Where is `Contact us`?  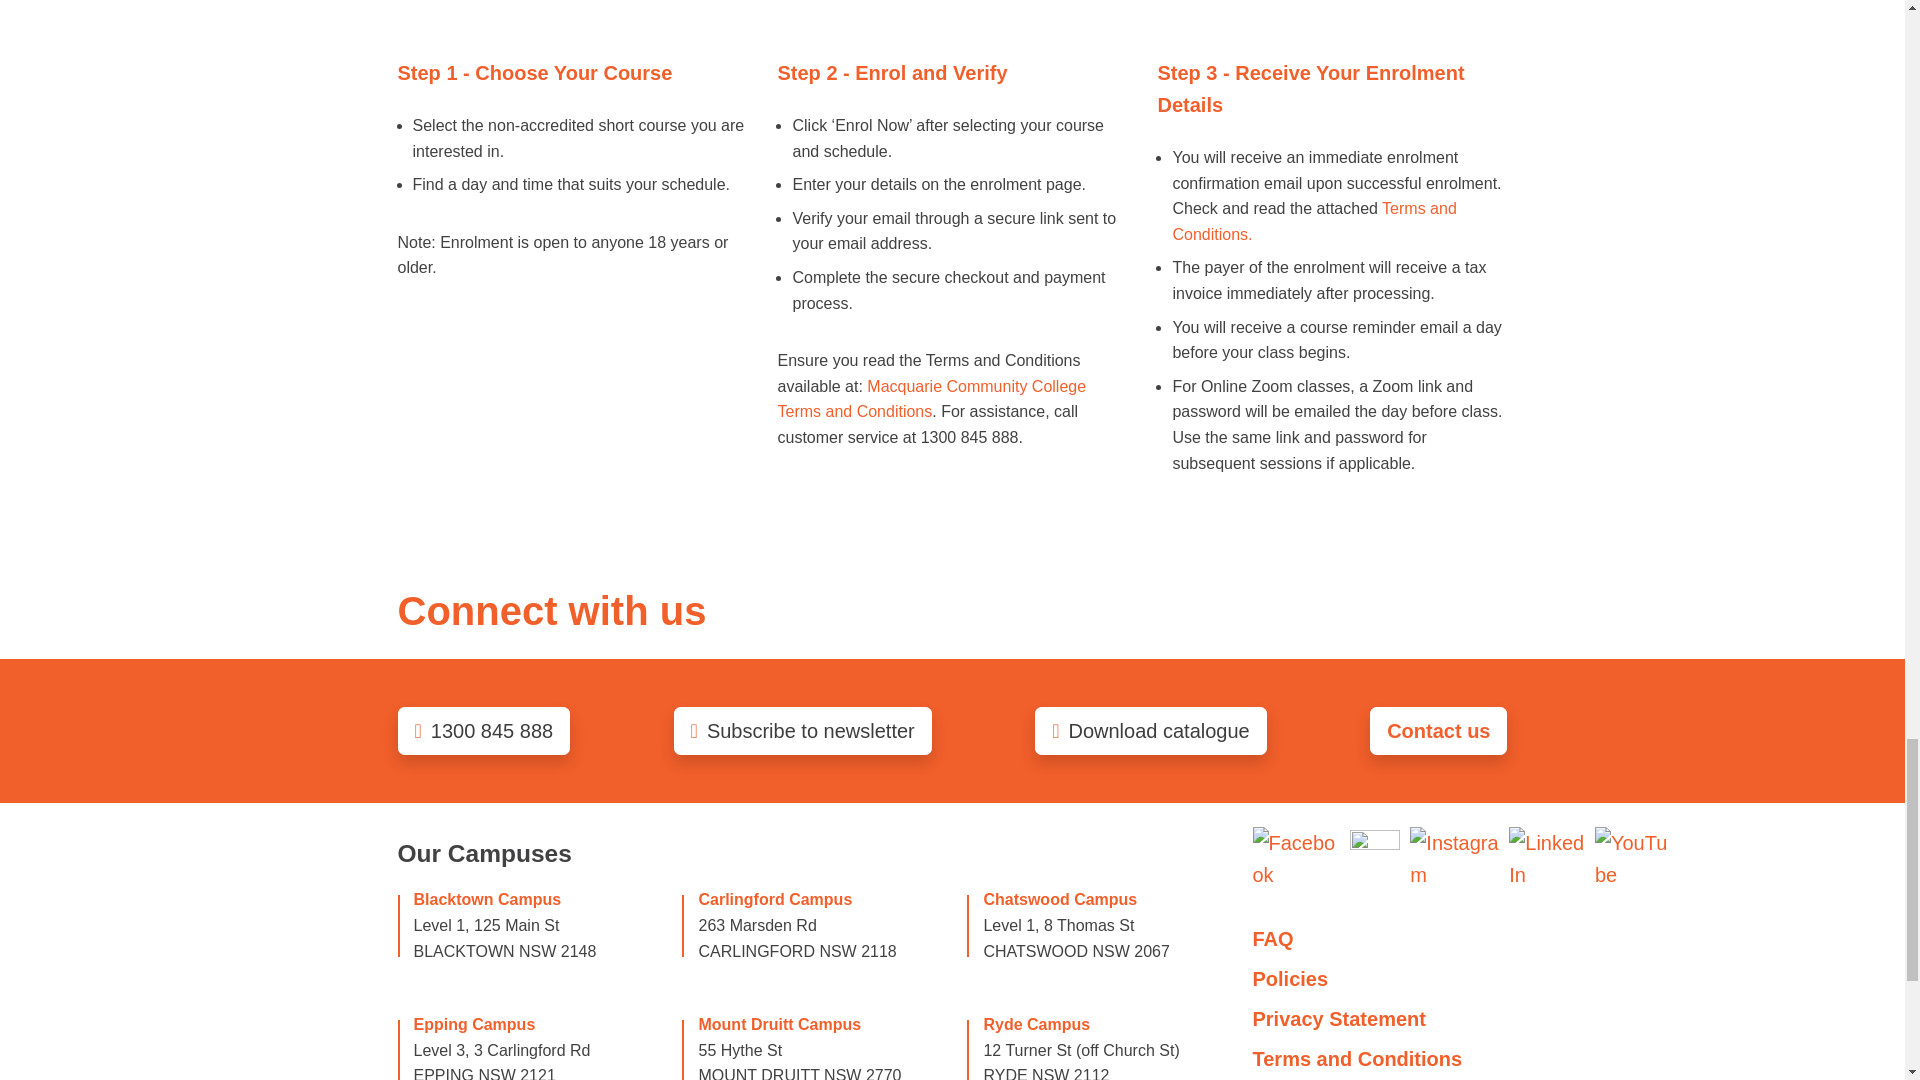
Contact us is located at coordinates (1438, 730).